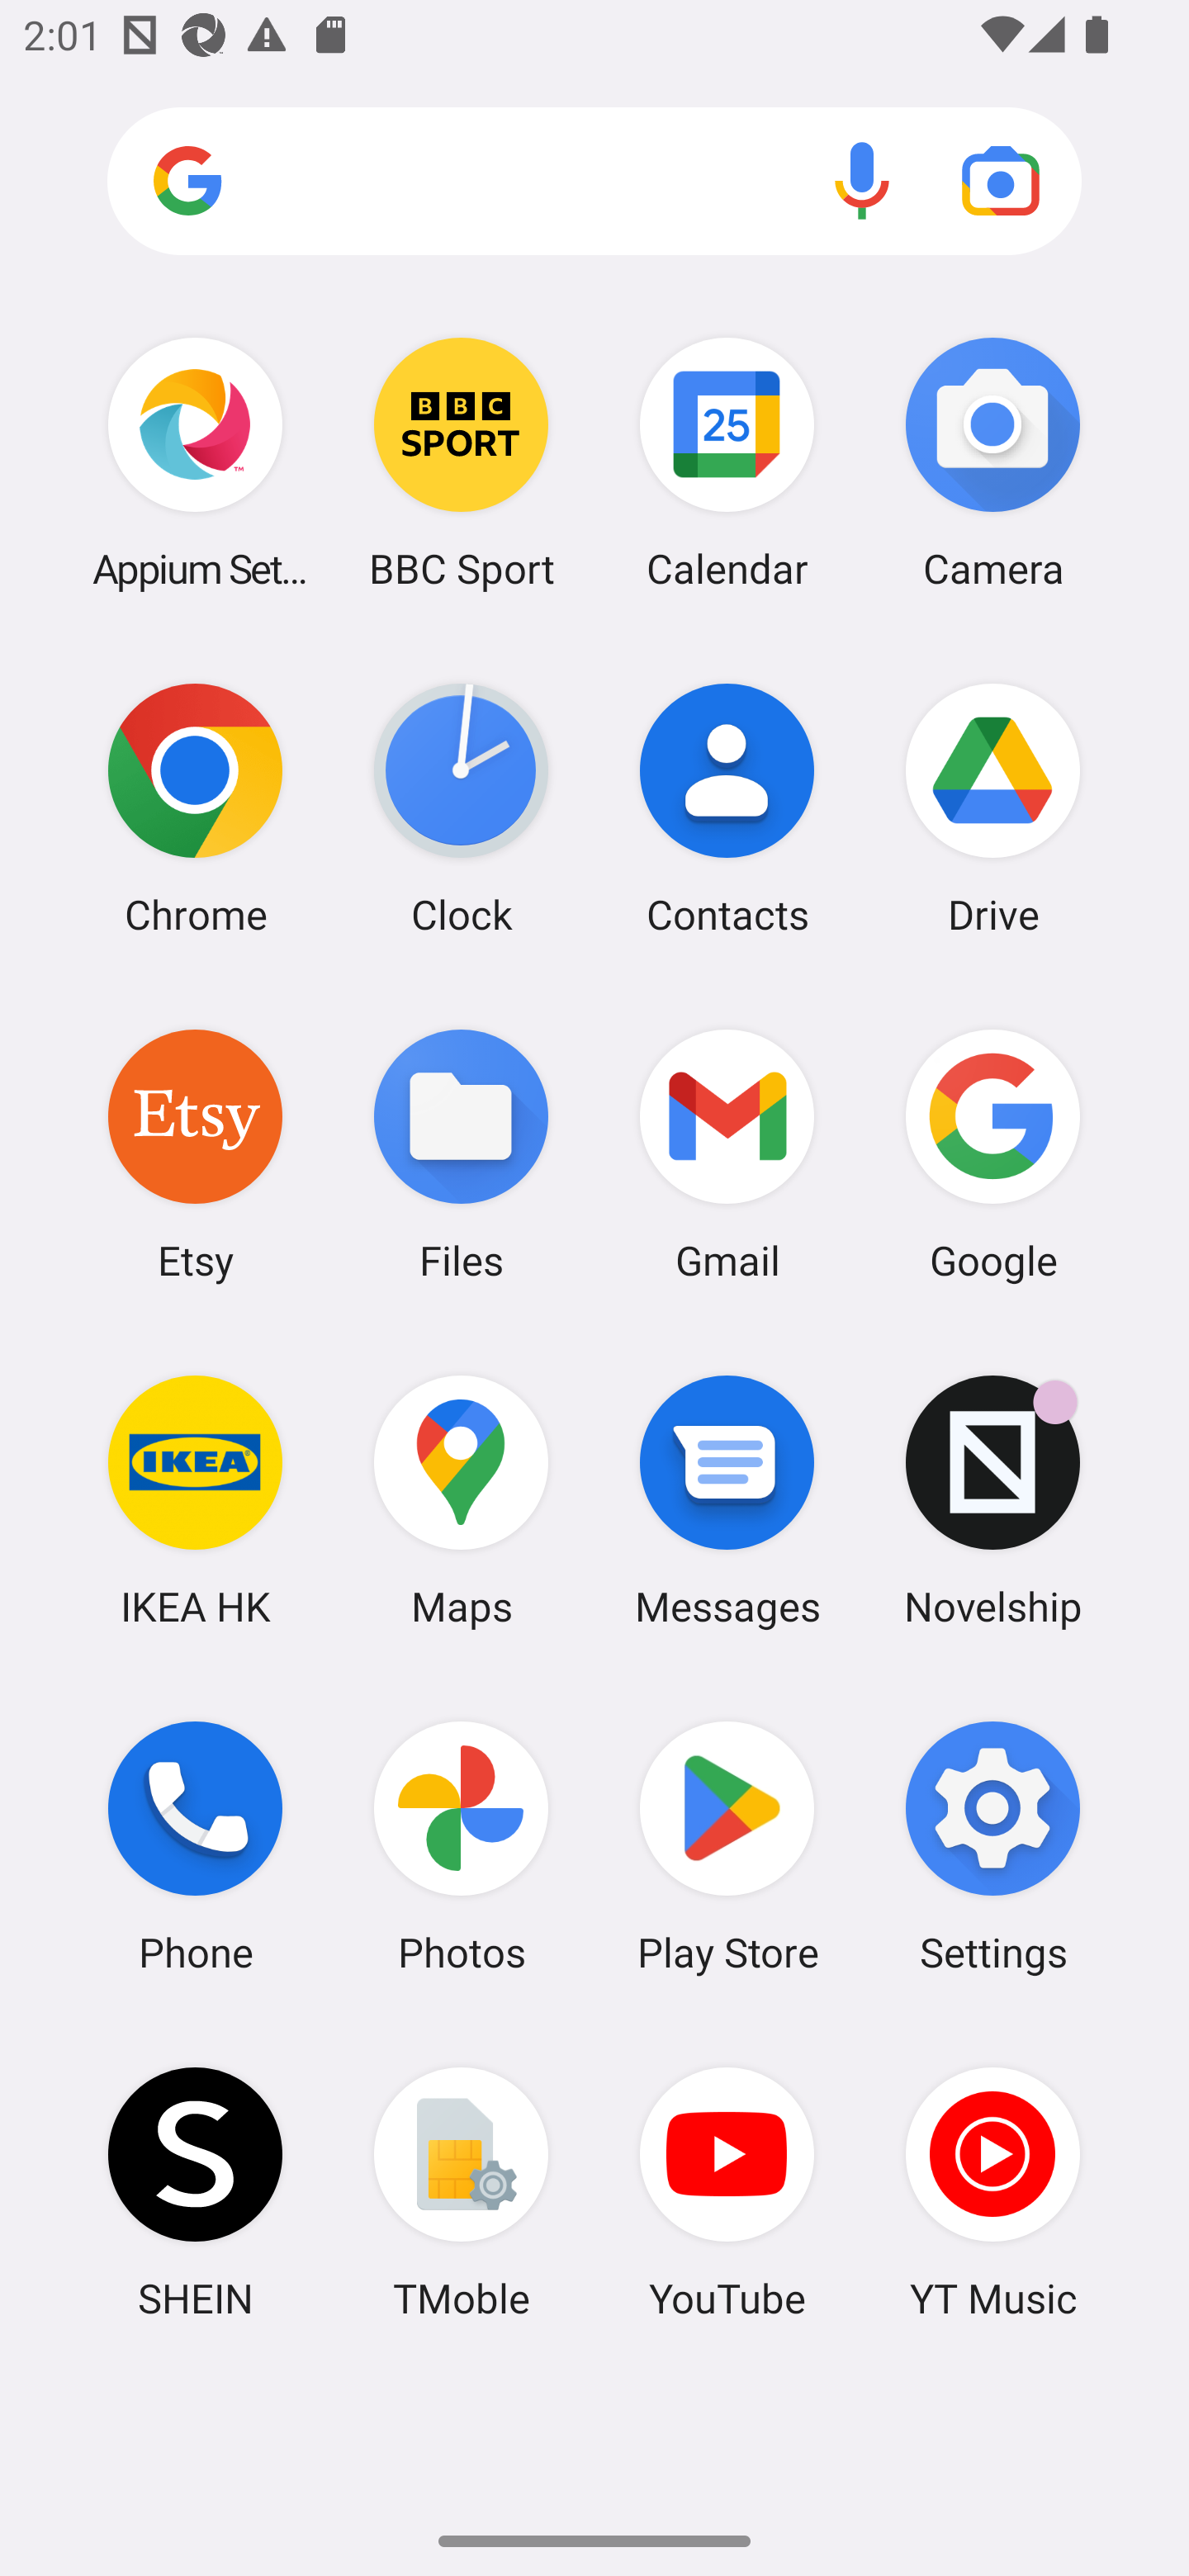  I want to click on Contacts, so click(727, 808).